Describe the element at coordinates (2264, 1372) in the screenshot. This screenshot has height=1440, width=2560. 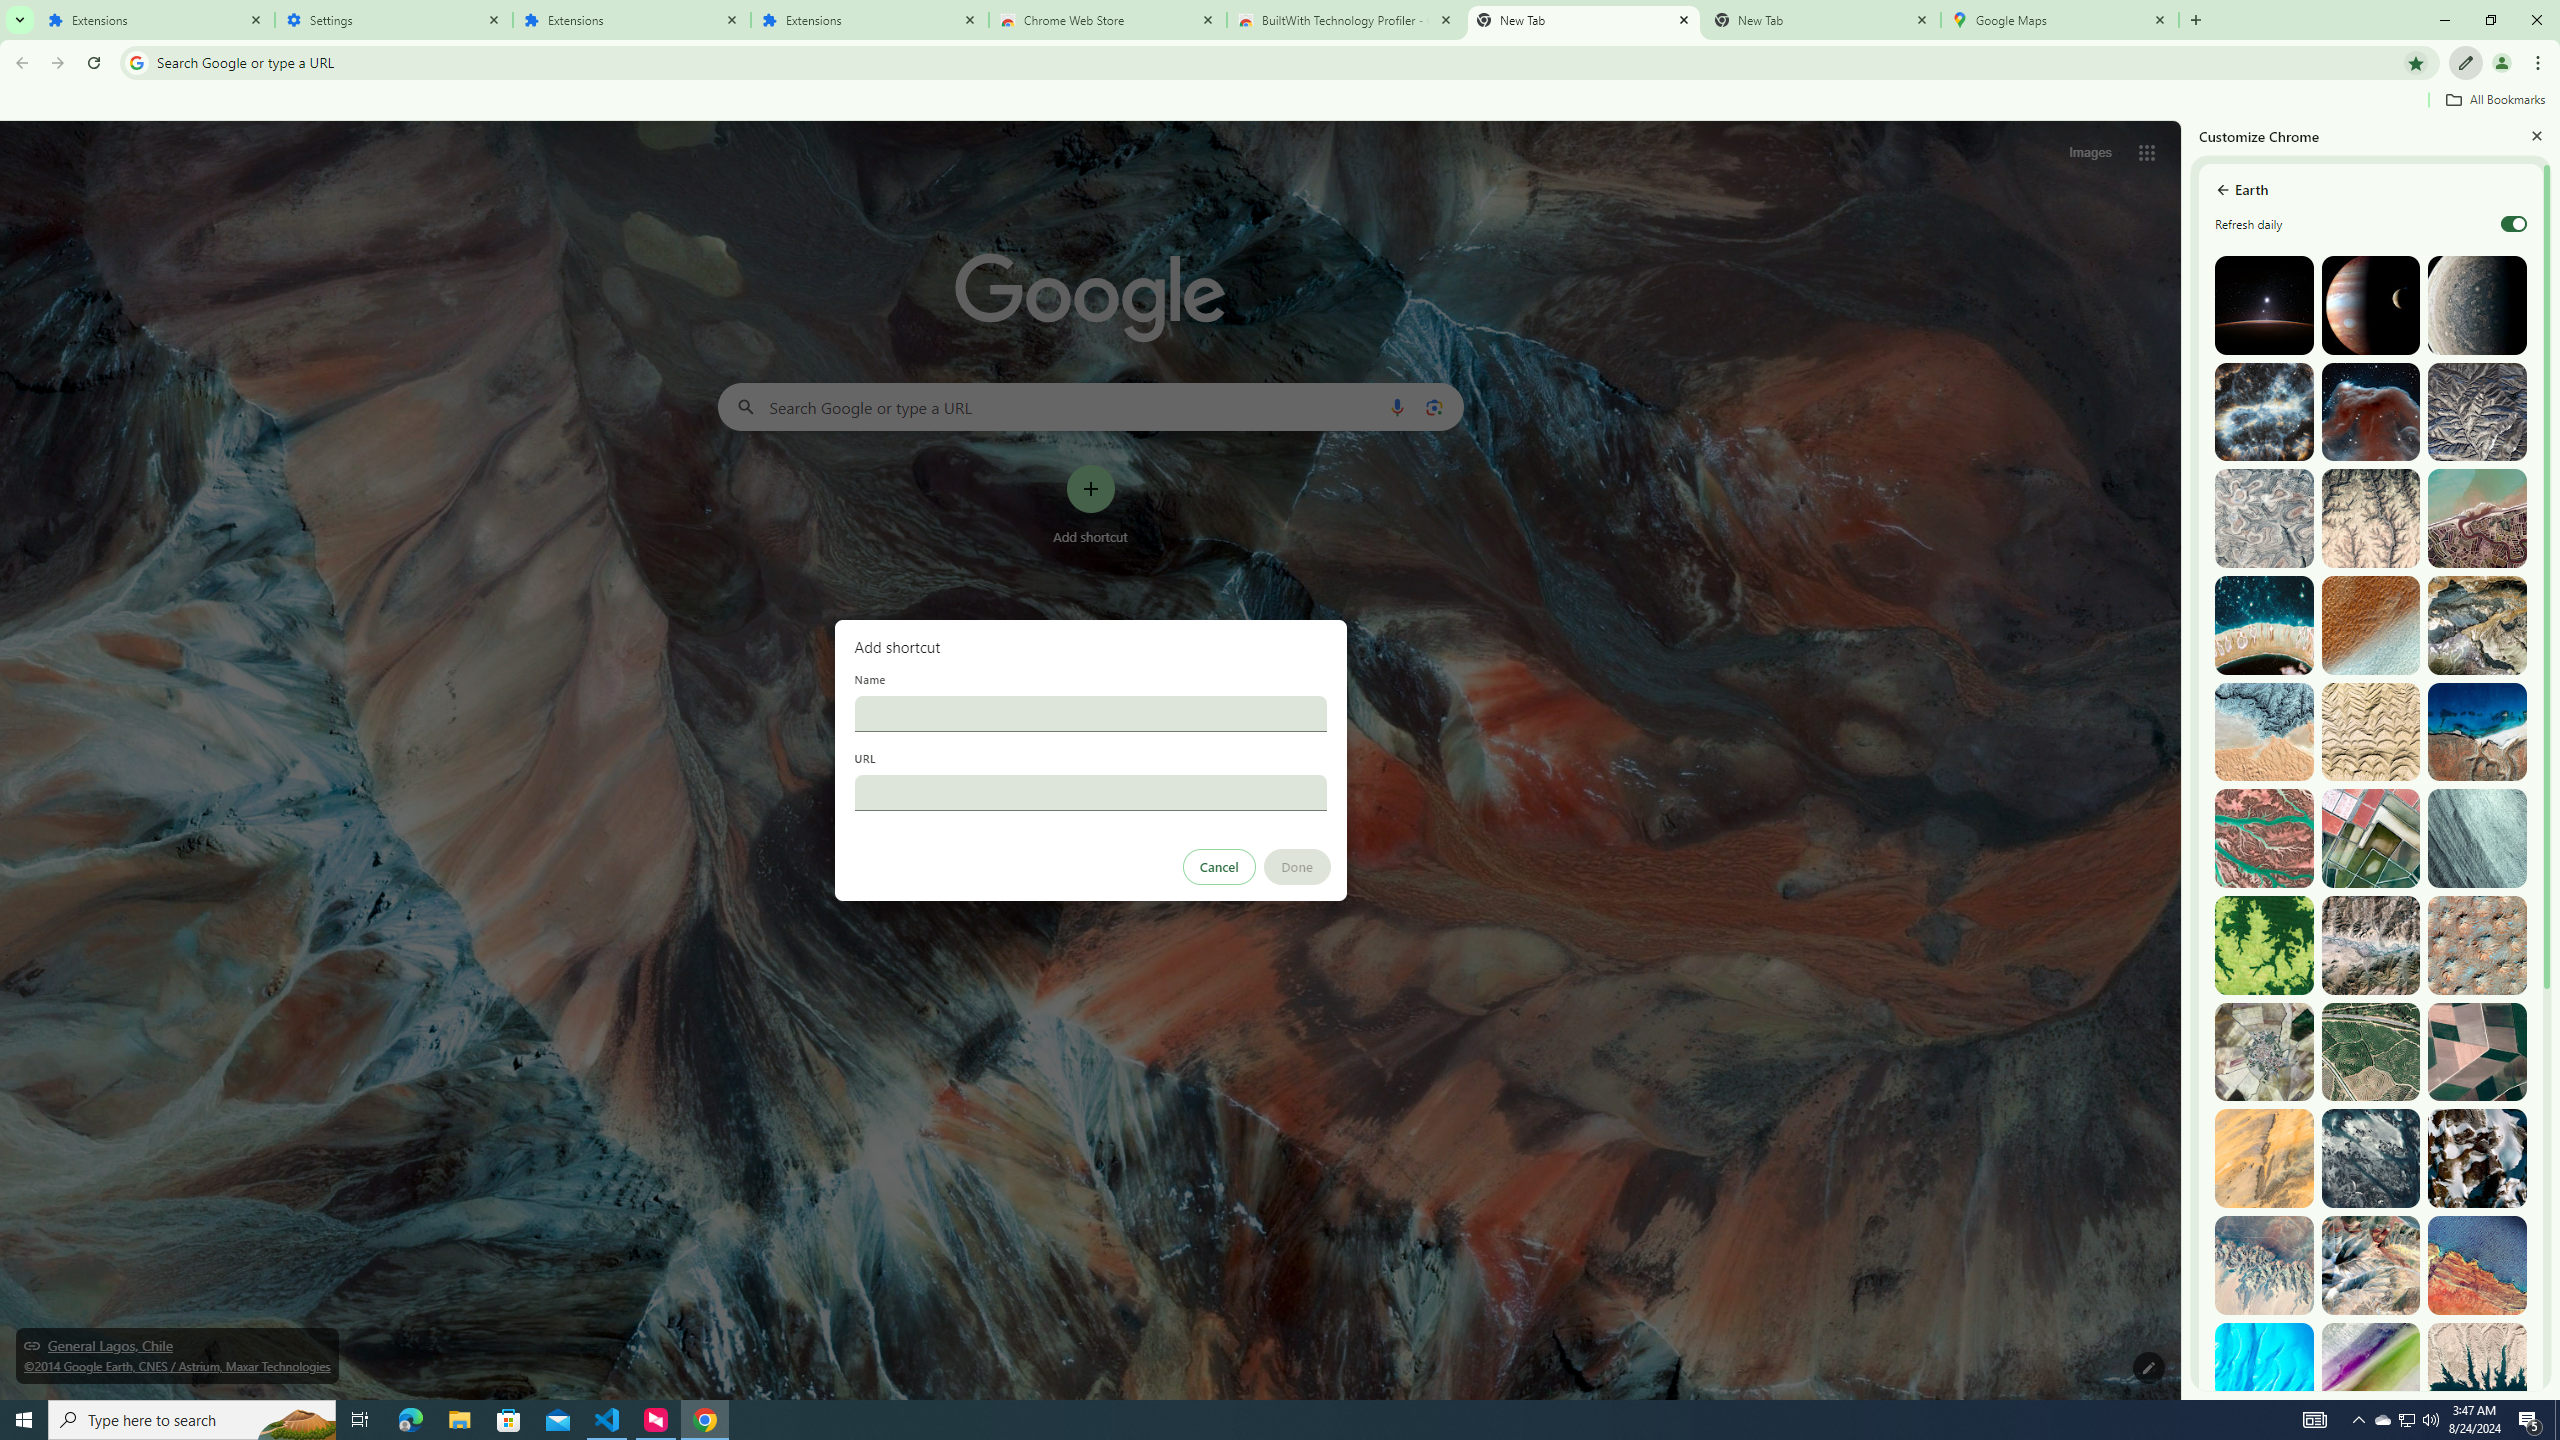
I see `South Eleuthera, The Bahamas` at that location.